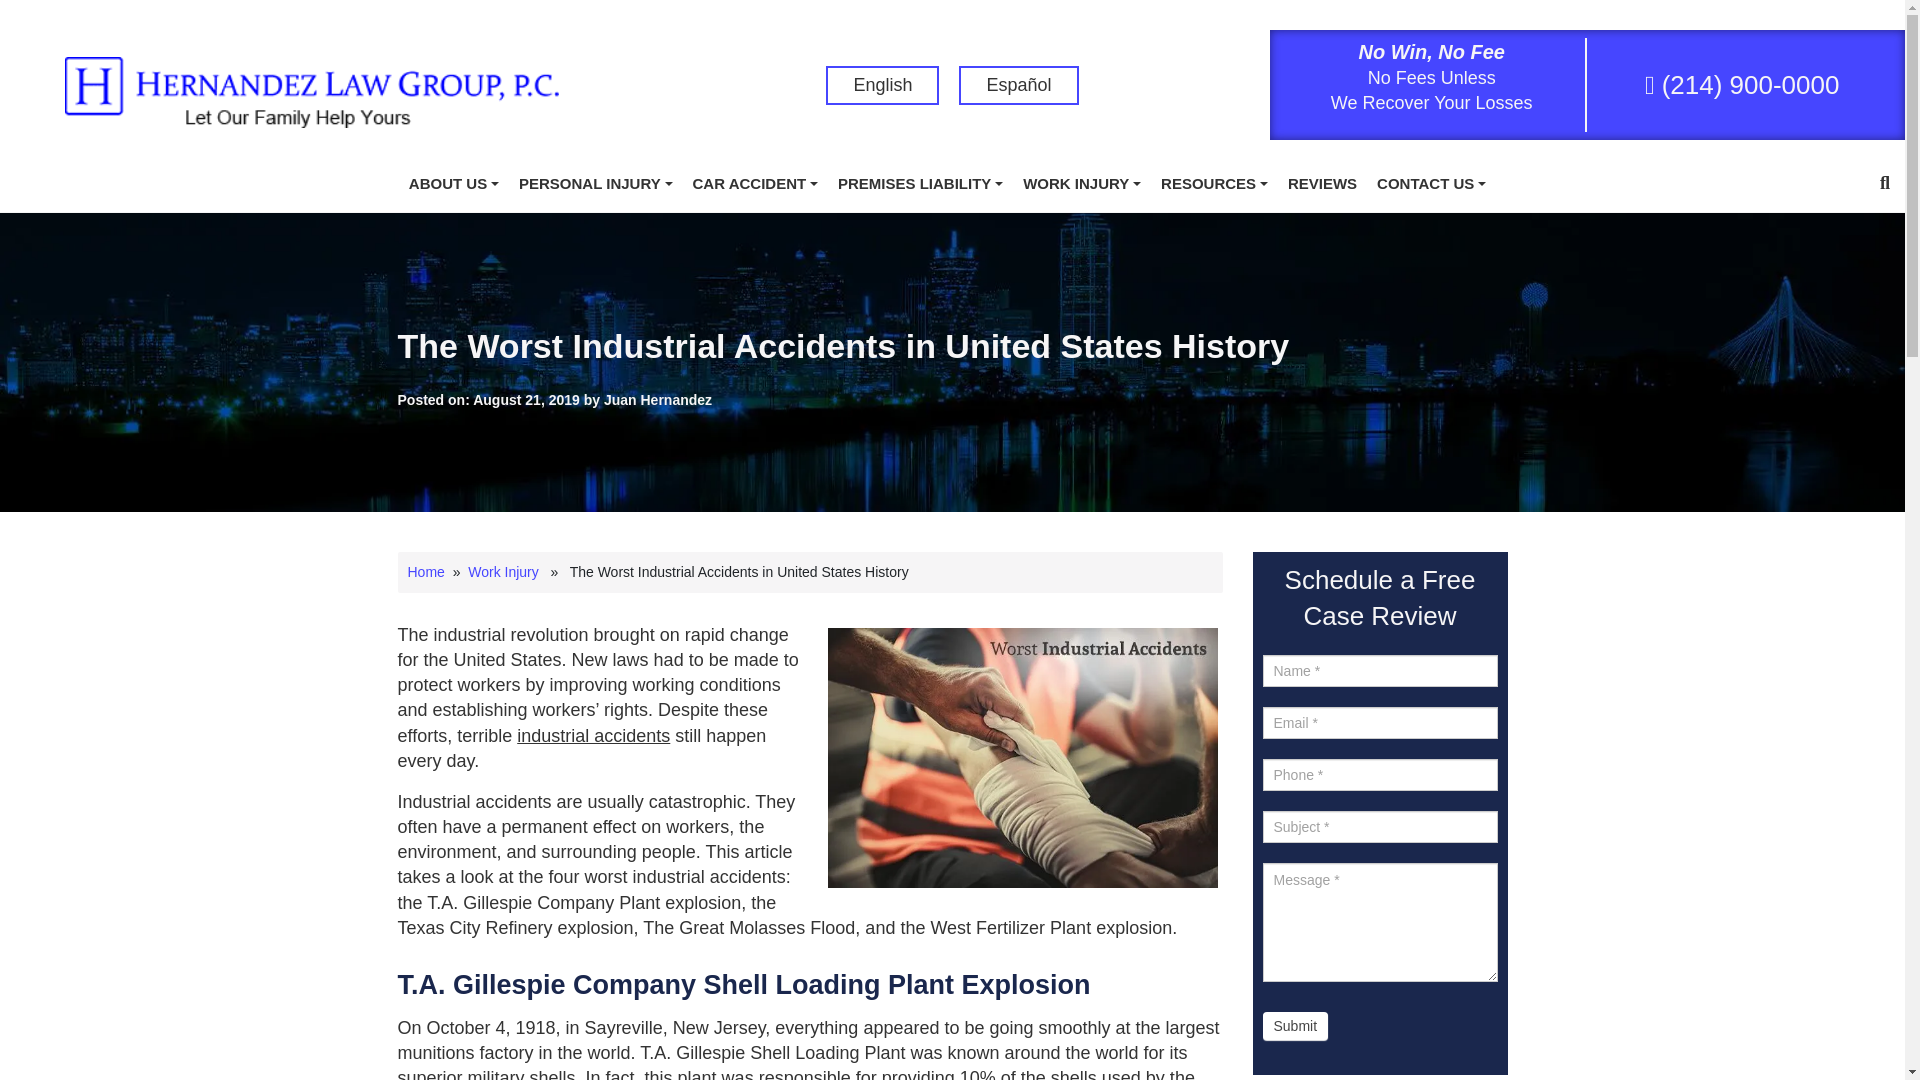 The height and width of the screenshot is (1080, 1920). What do you see at coordinates (596, 184) in the screenshot?
I see `Personal Injury` at bounding box center [596, 184].